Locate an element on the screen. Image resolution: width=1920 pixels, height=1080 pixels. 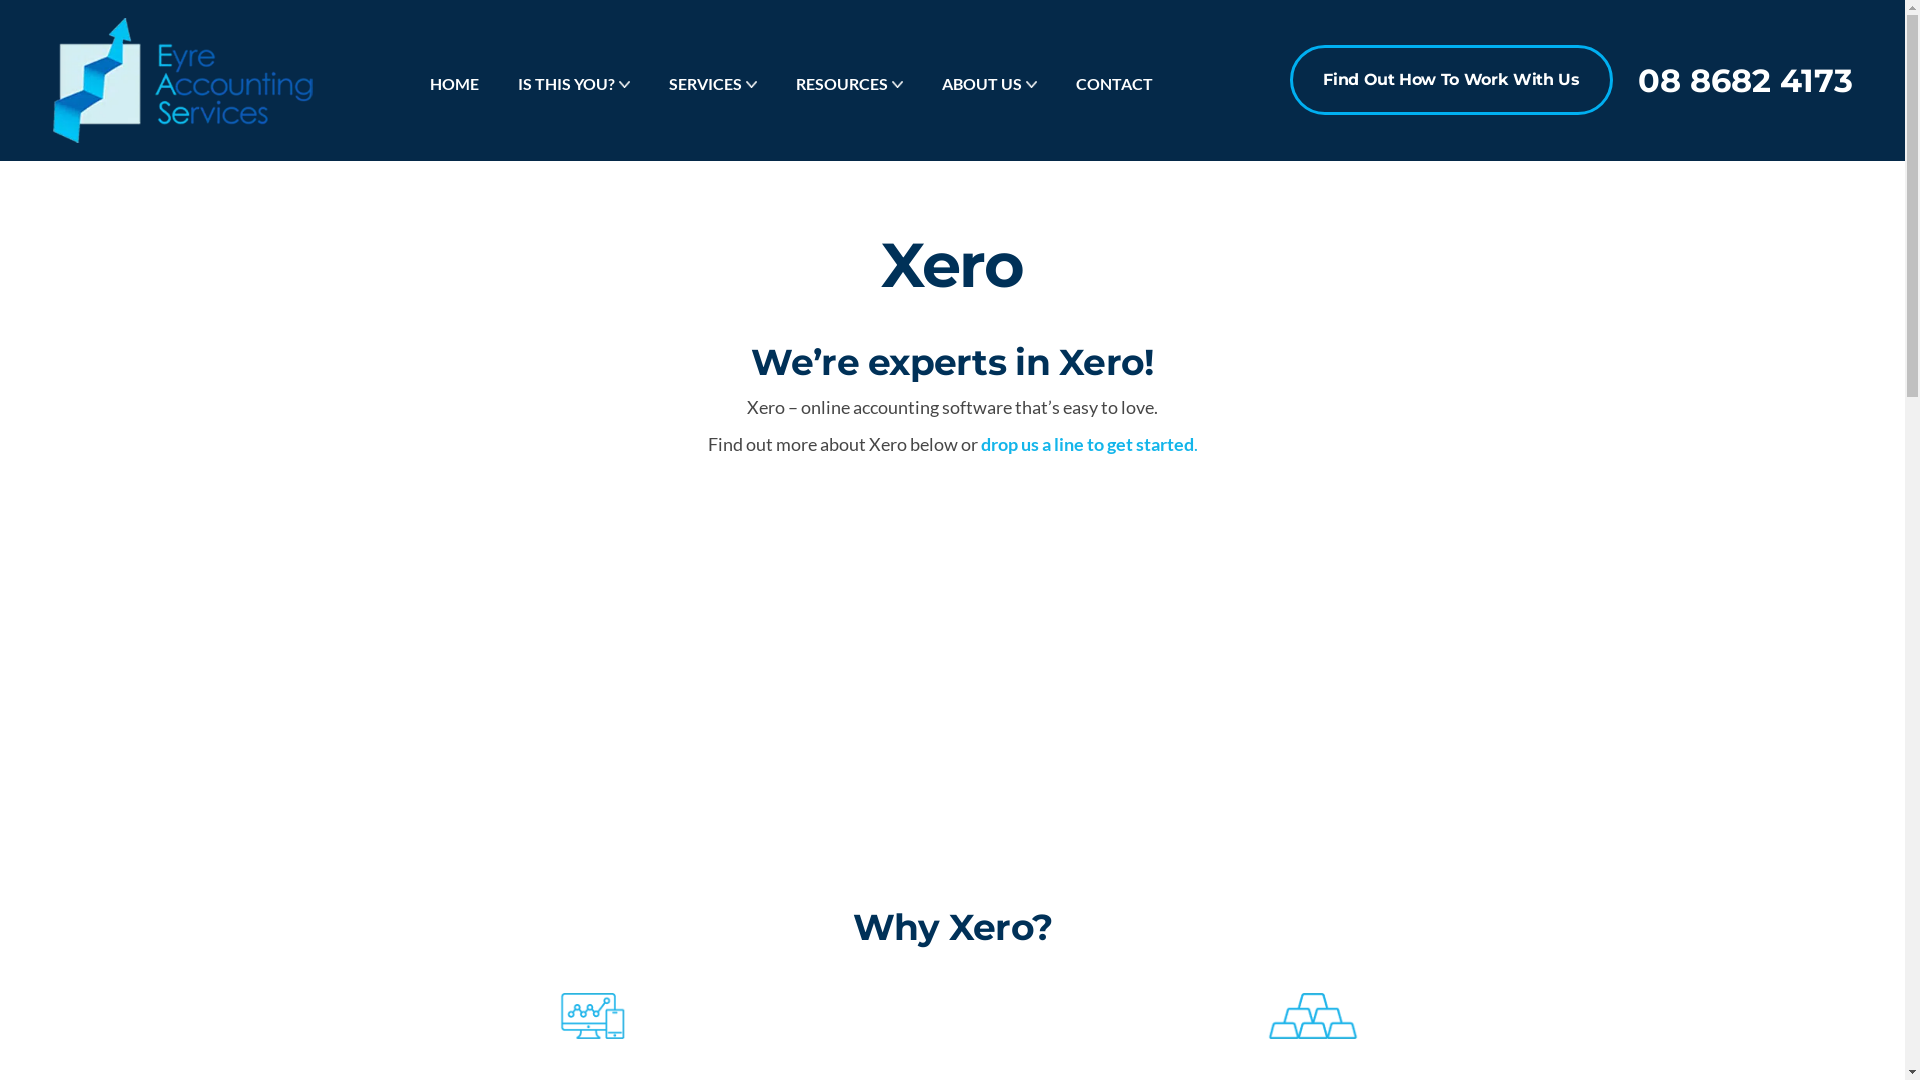
drop us a line to get started is located at coordinates (1086, 444).